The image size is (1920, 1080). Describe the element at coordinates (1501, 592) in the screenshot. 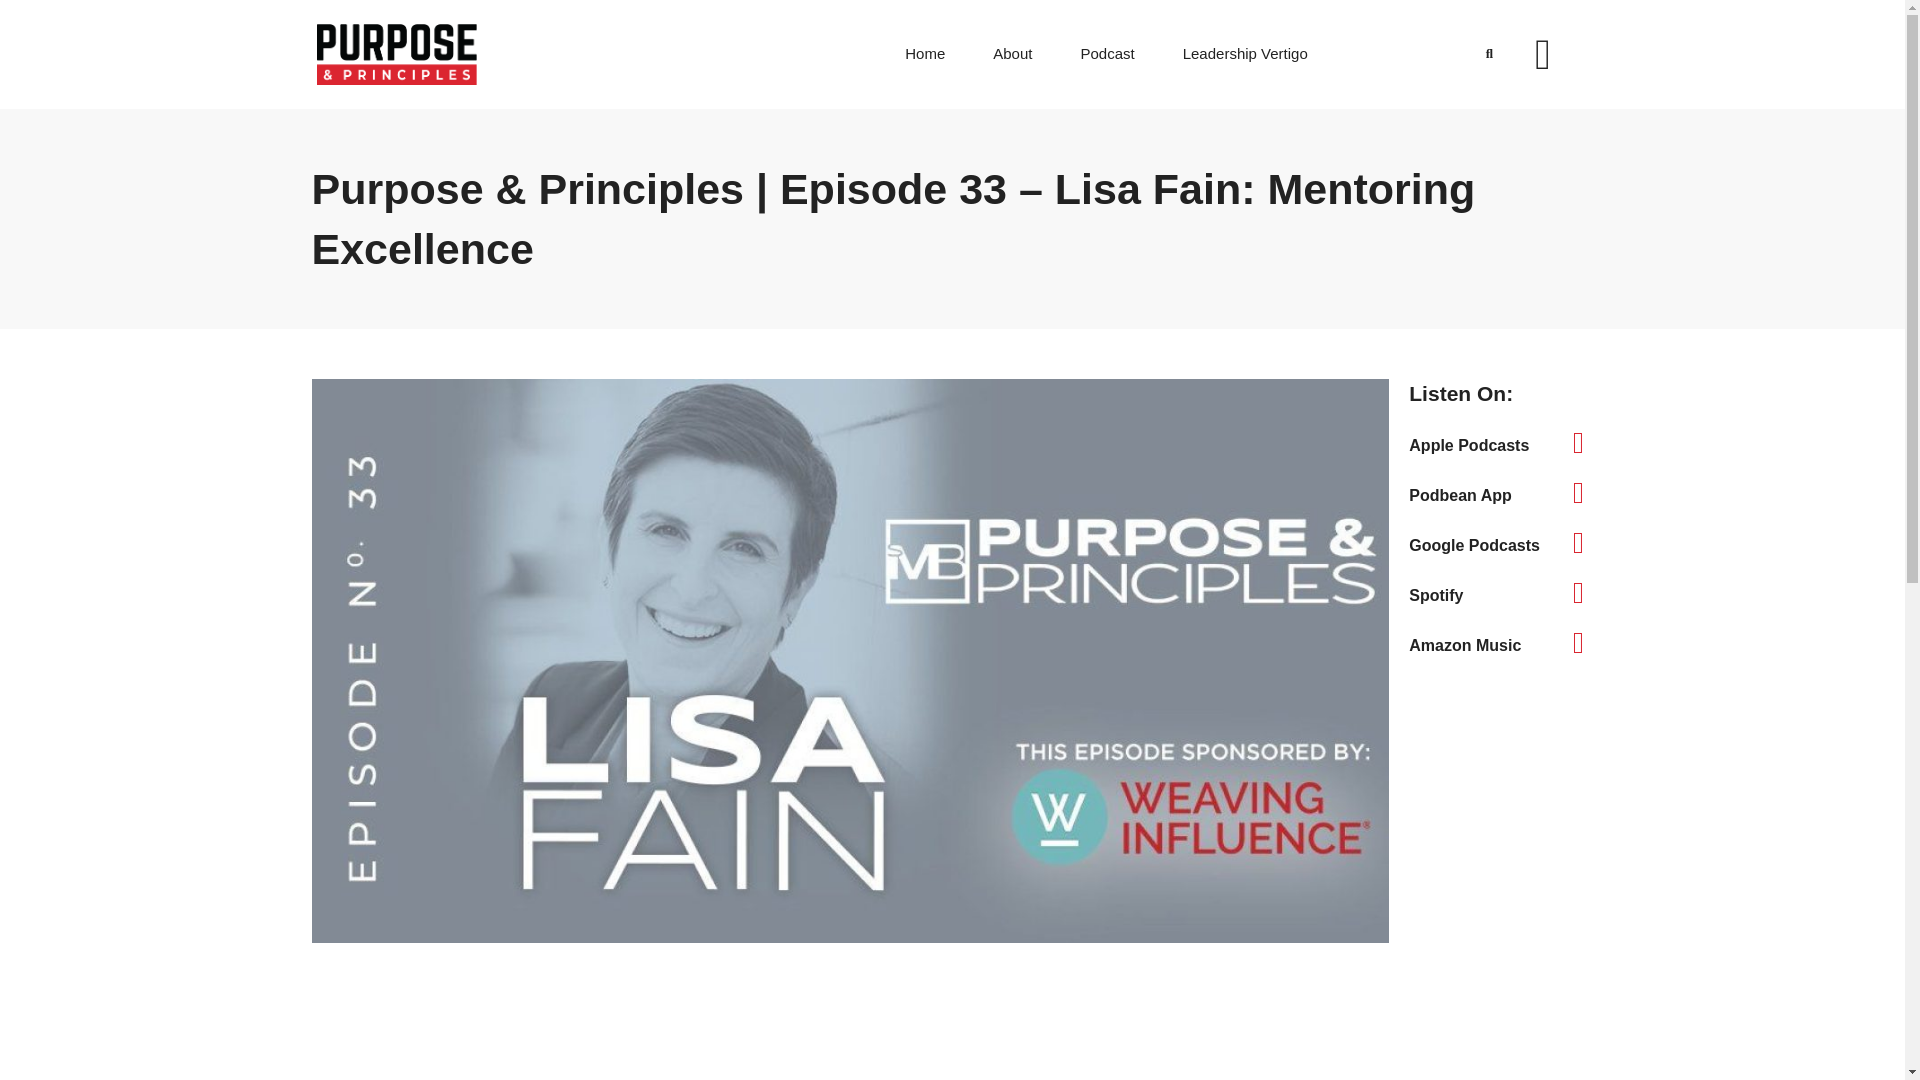

I see `Spotify` at that location.